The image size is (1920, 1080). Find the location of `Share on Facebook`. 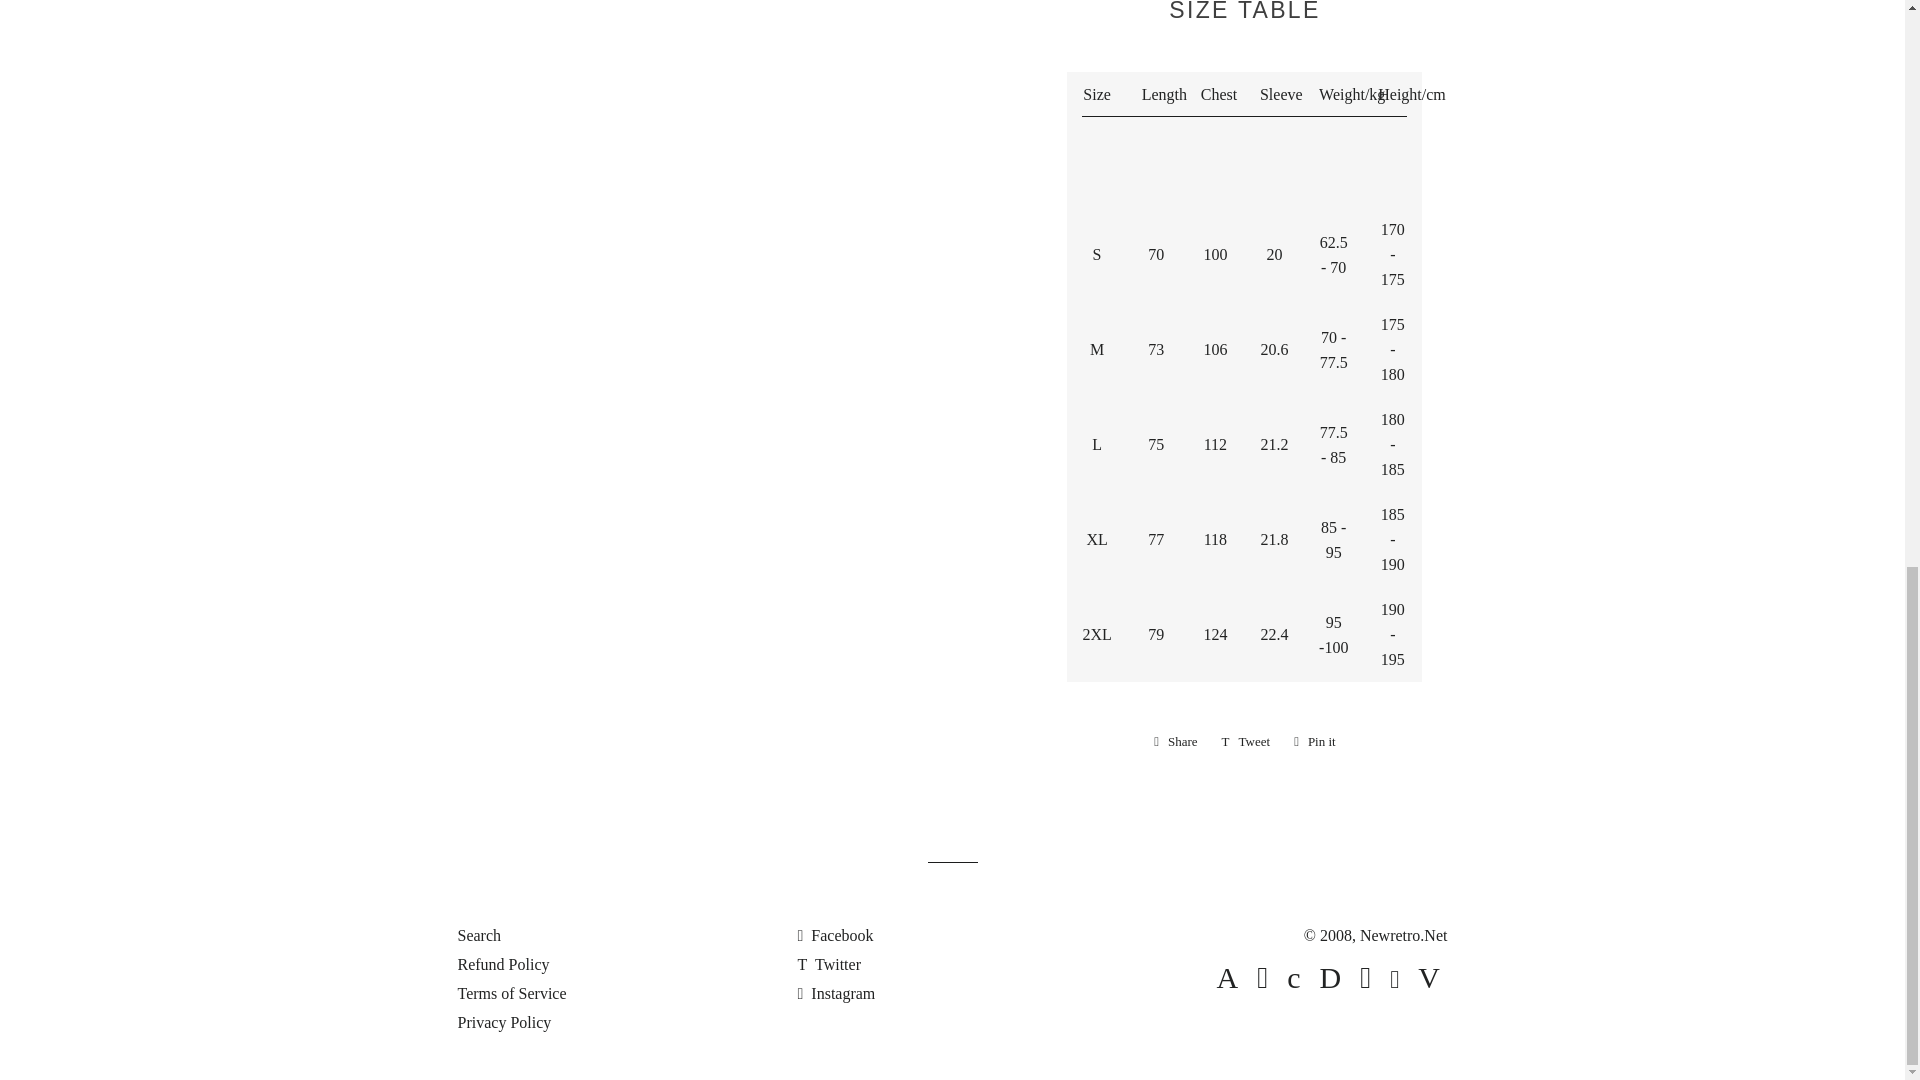

Share on Facebook is located at coordinates (1176, 742).